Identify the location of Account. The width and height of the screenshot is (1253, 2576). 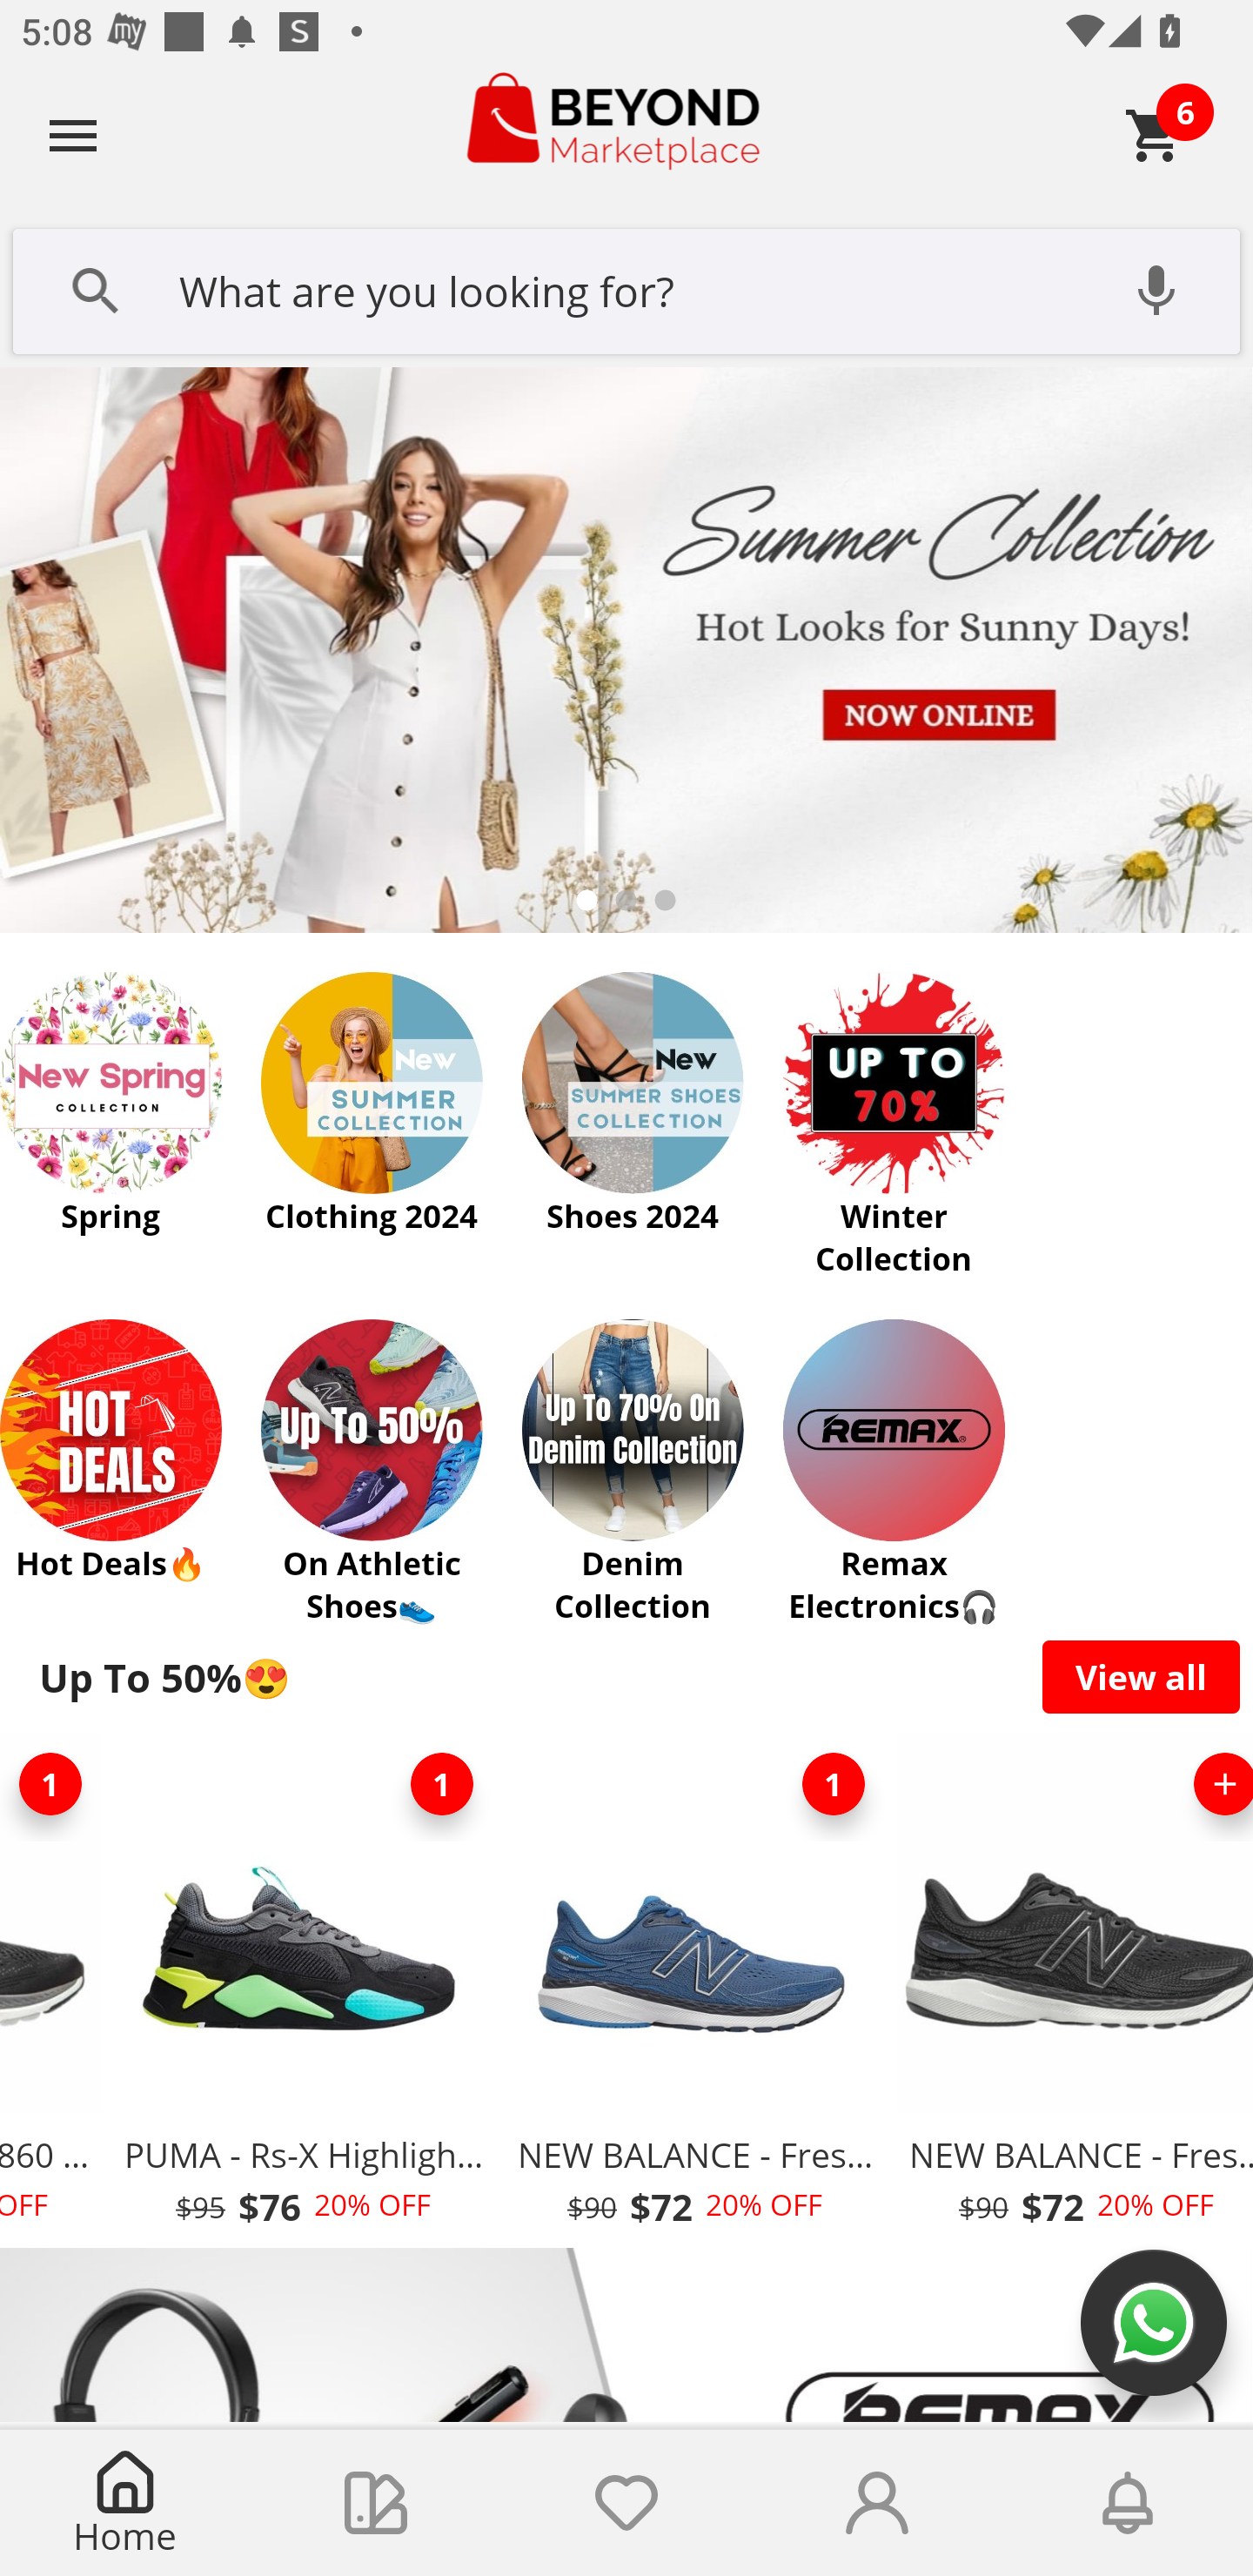
(877, 2503).